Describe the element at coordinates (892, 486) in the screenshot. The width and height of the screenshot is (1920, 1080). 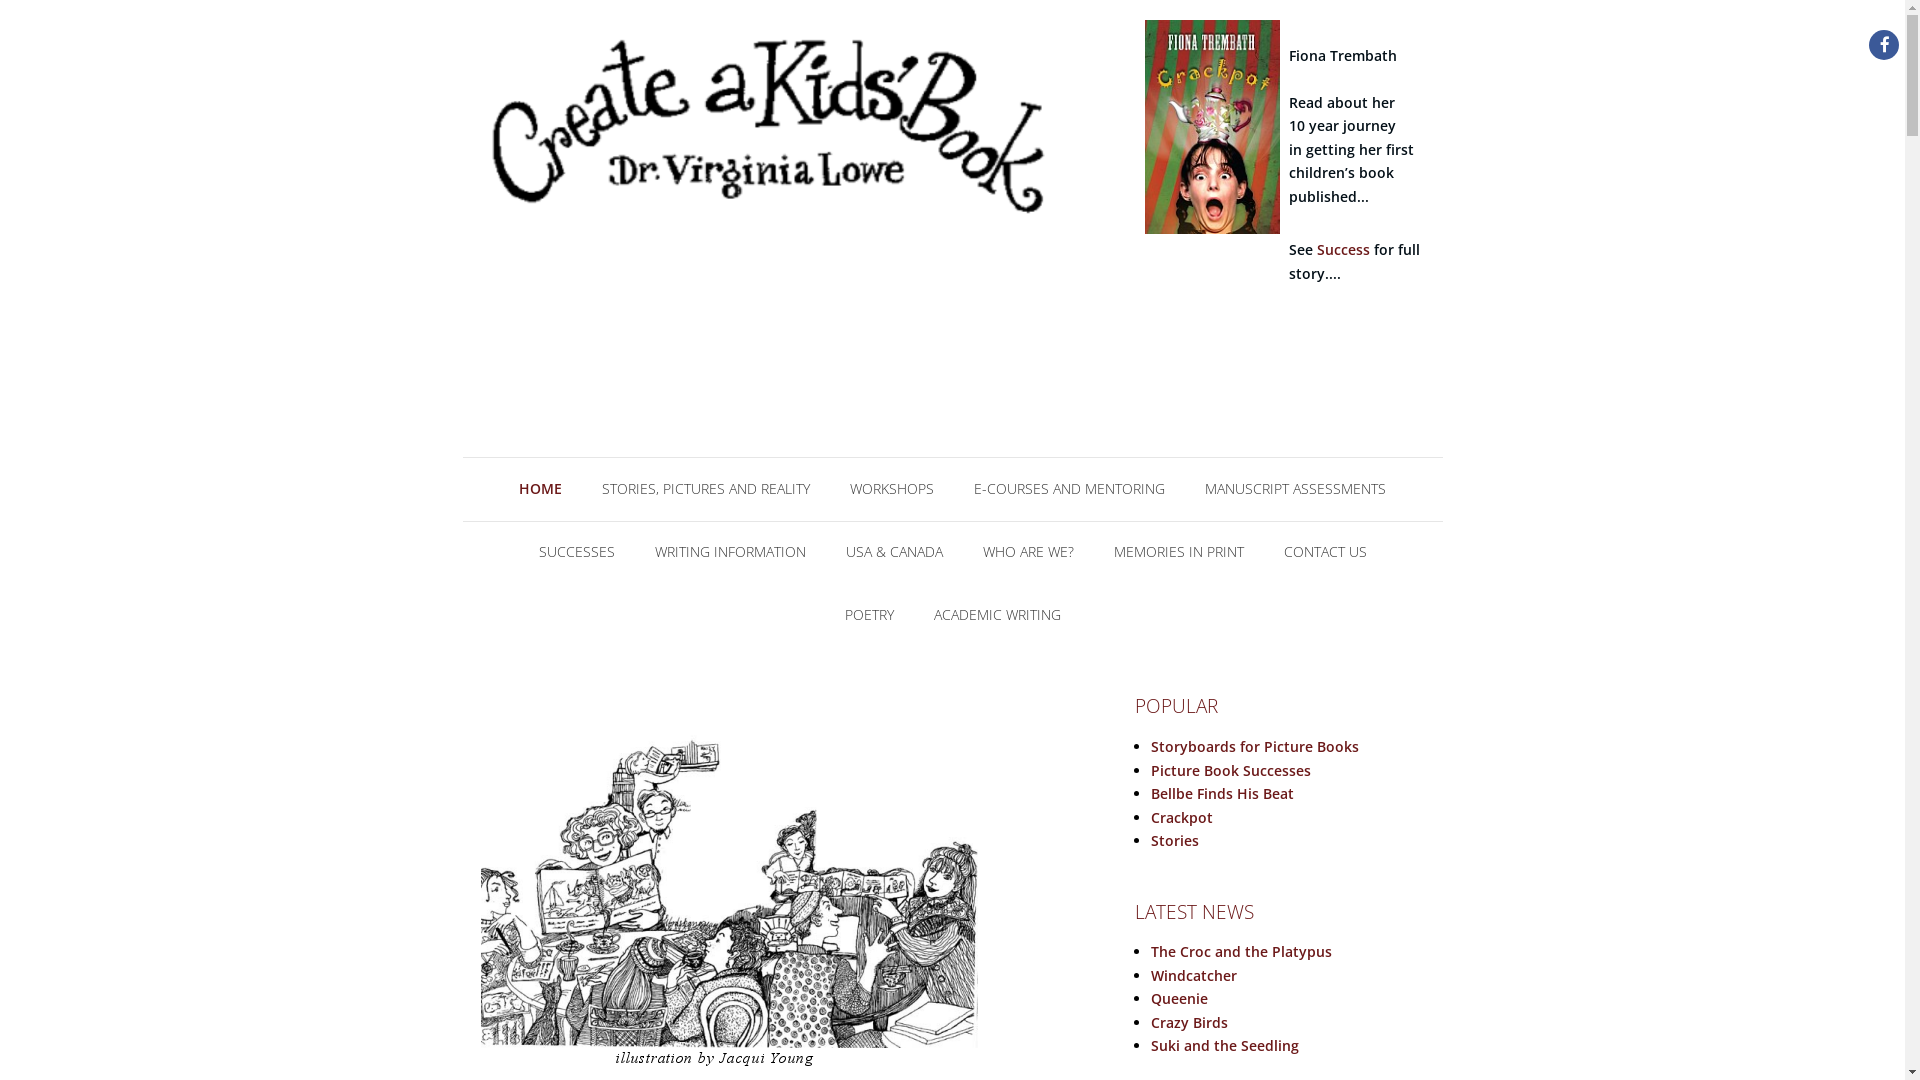
I see `WORKSHOPS` at that location.